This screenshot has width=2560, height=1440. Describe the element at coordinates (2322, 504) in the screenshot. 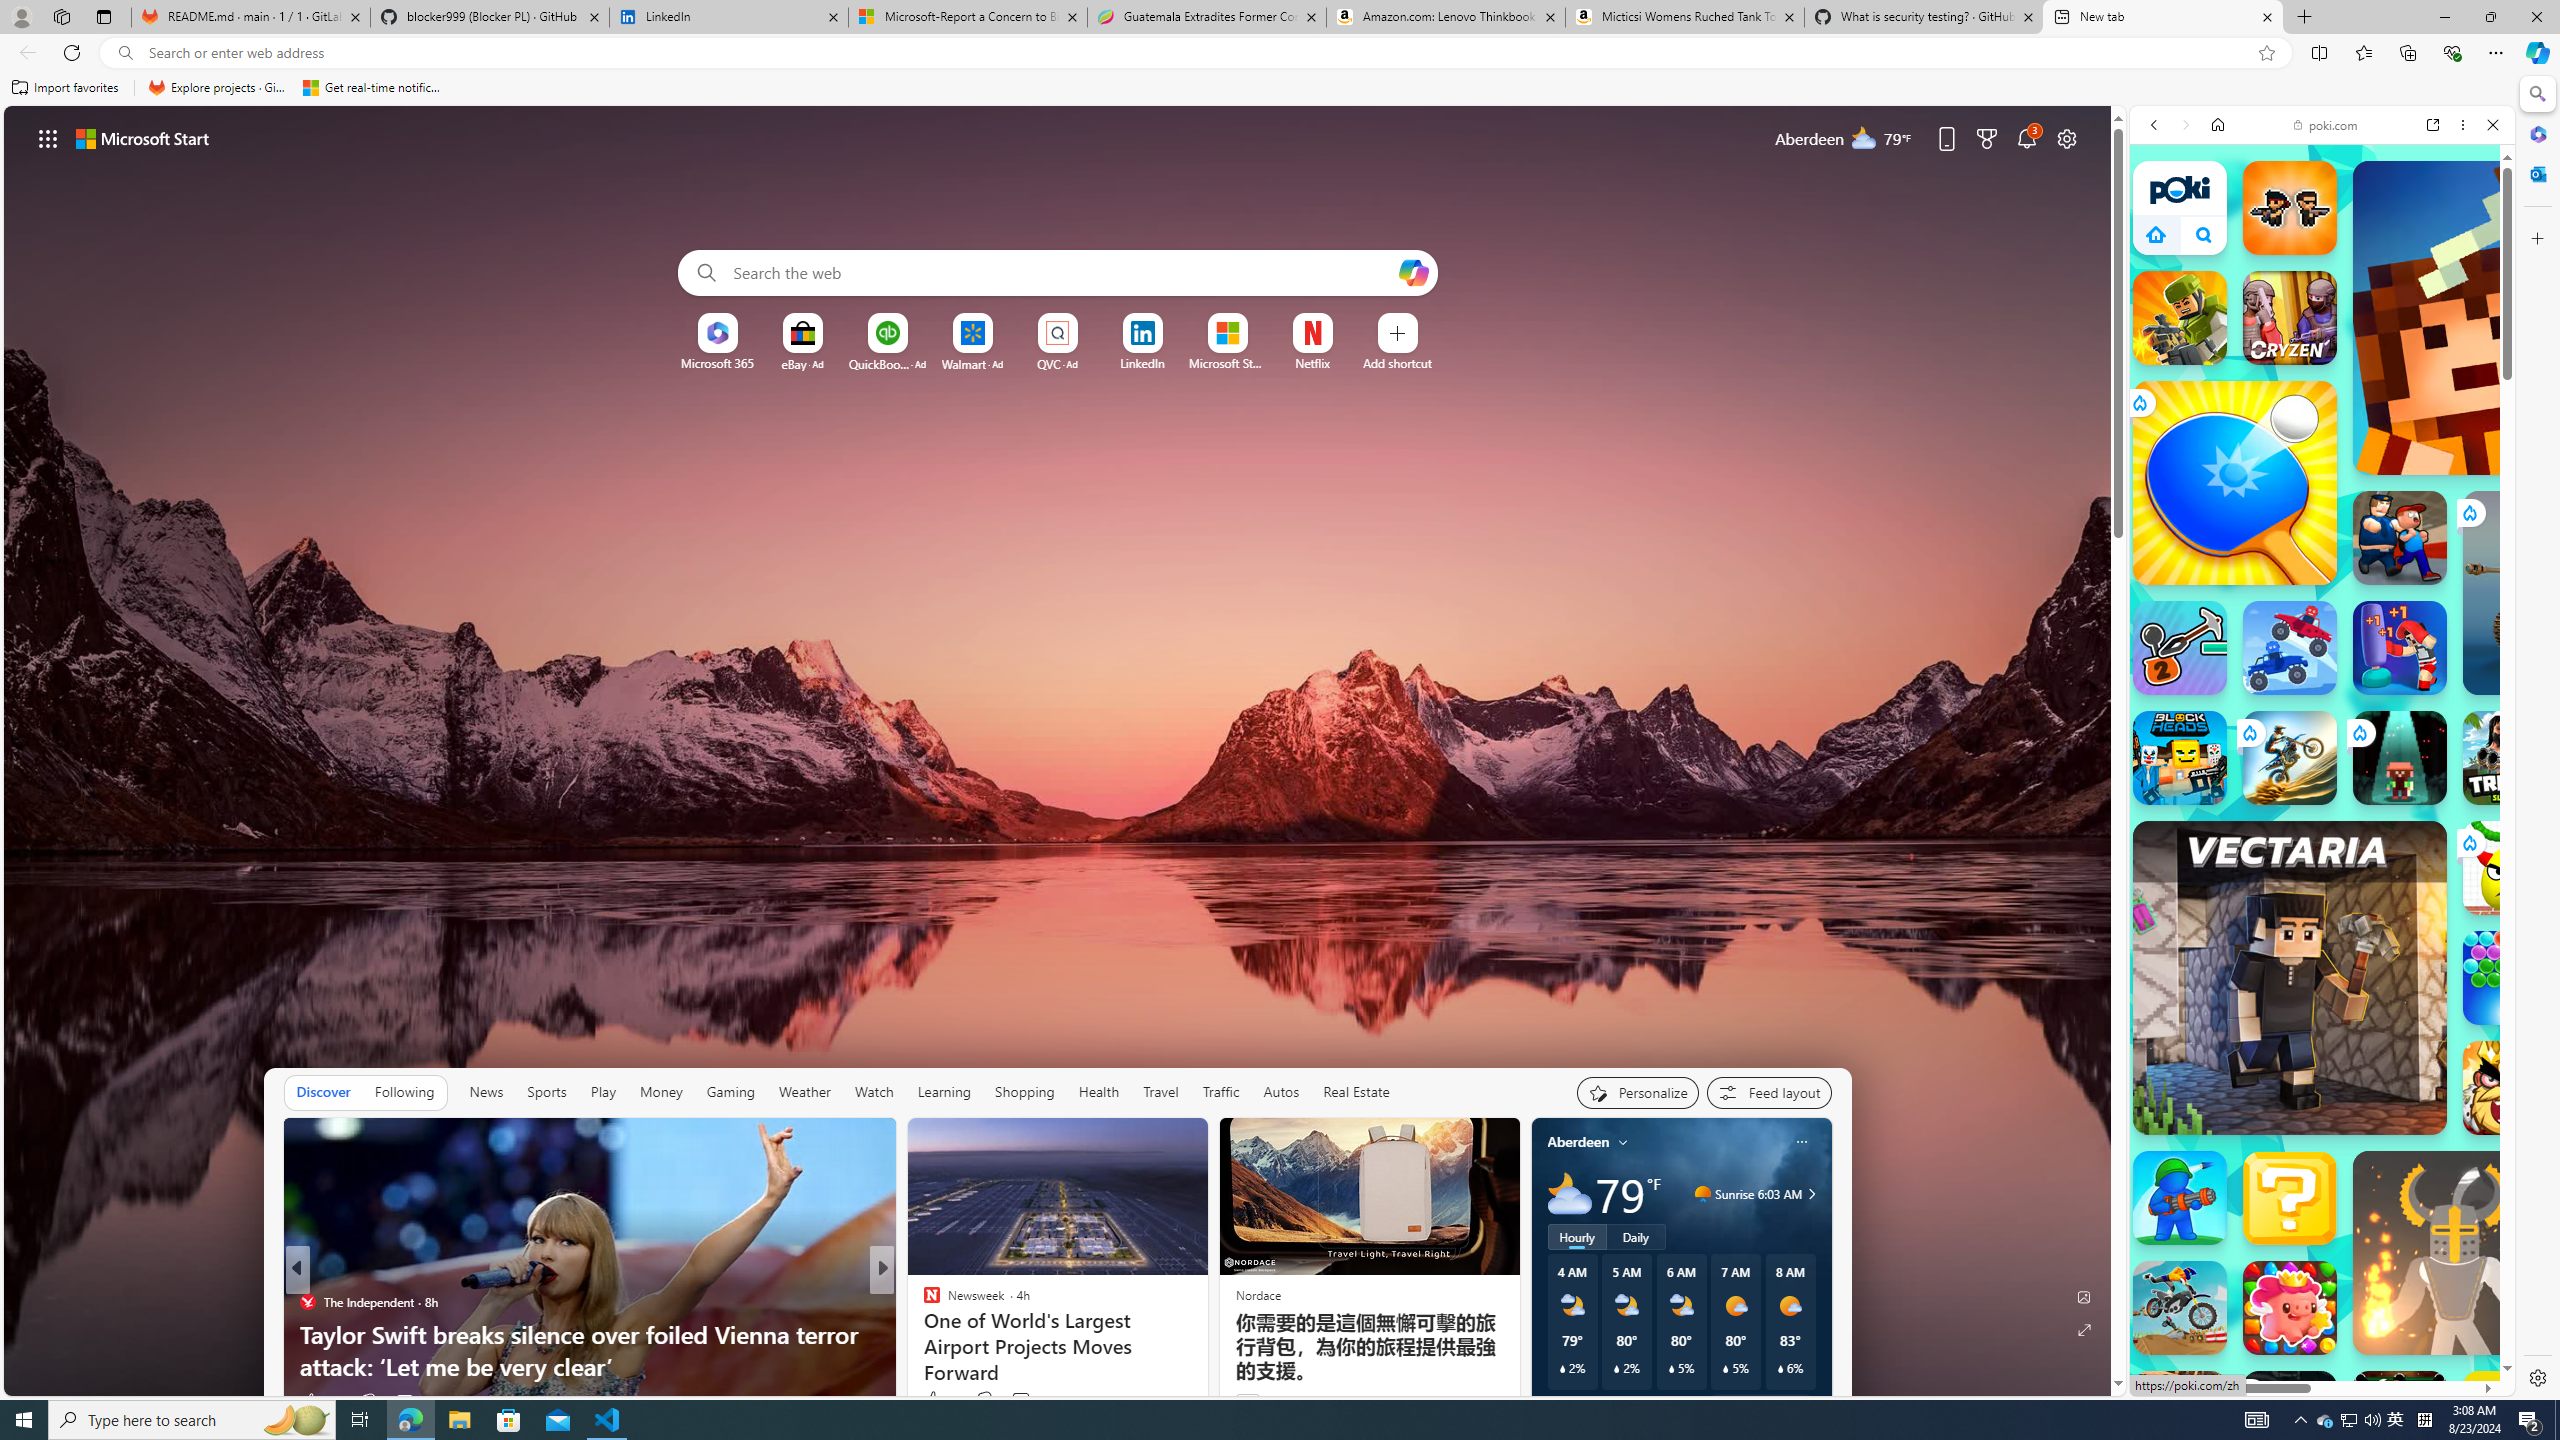

I see `Car Games` at that location.